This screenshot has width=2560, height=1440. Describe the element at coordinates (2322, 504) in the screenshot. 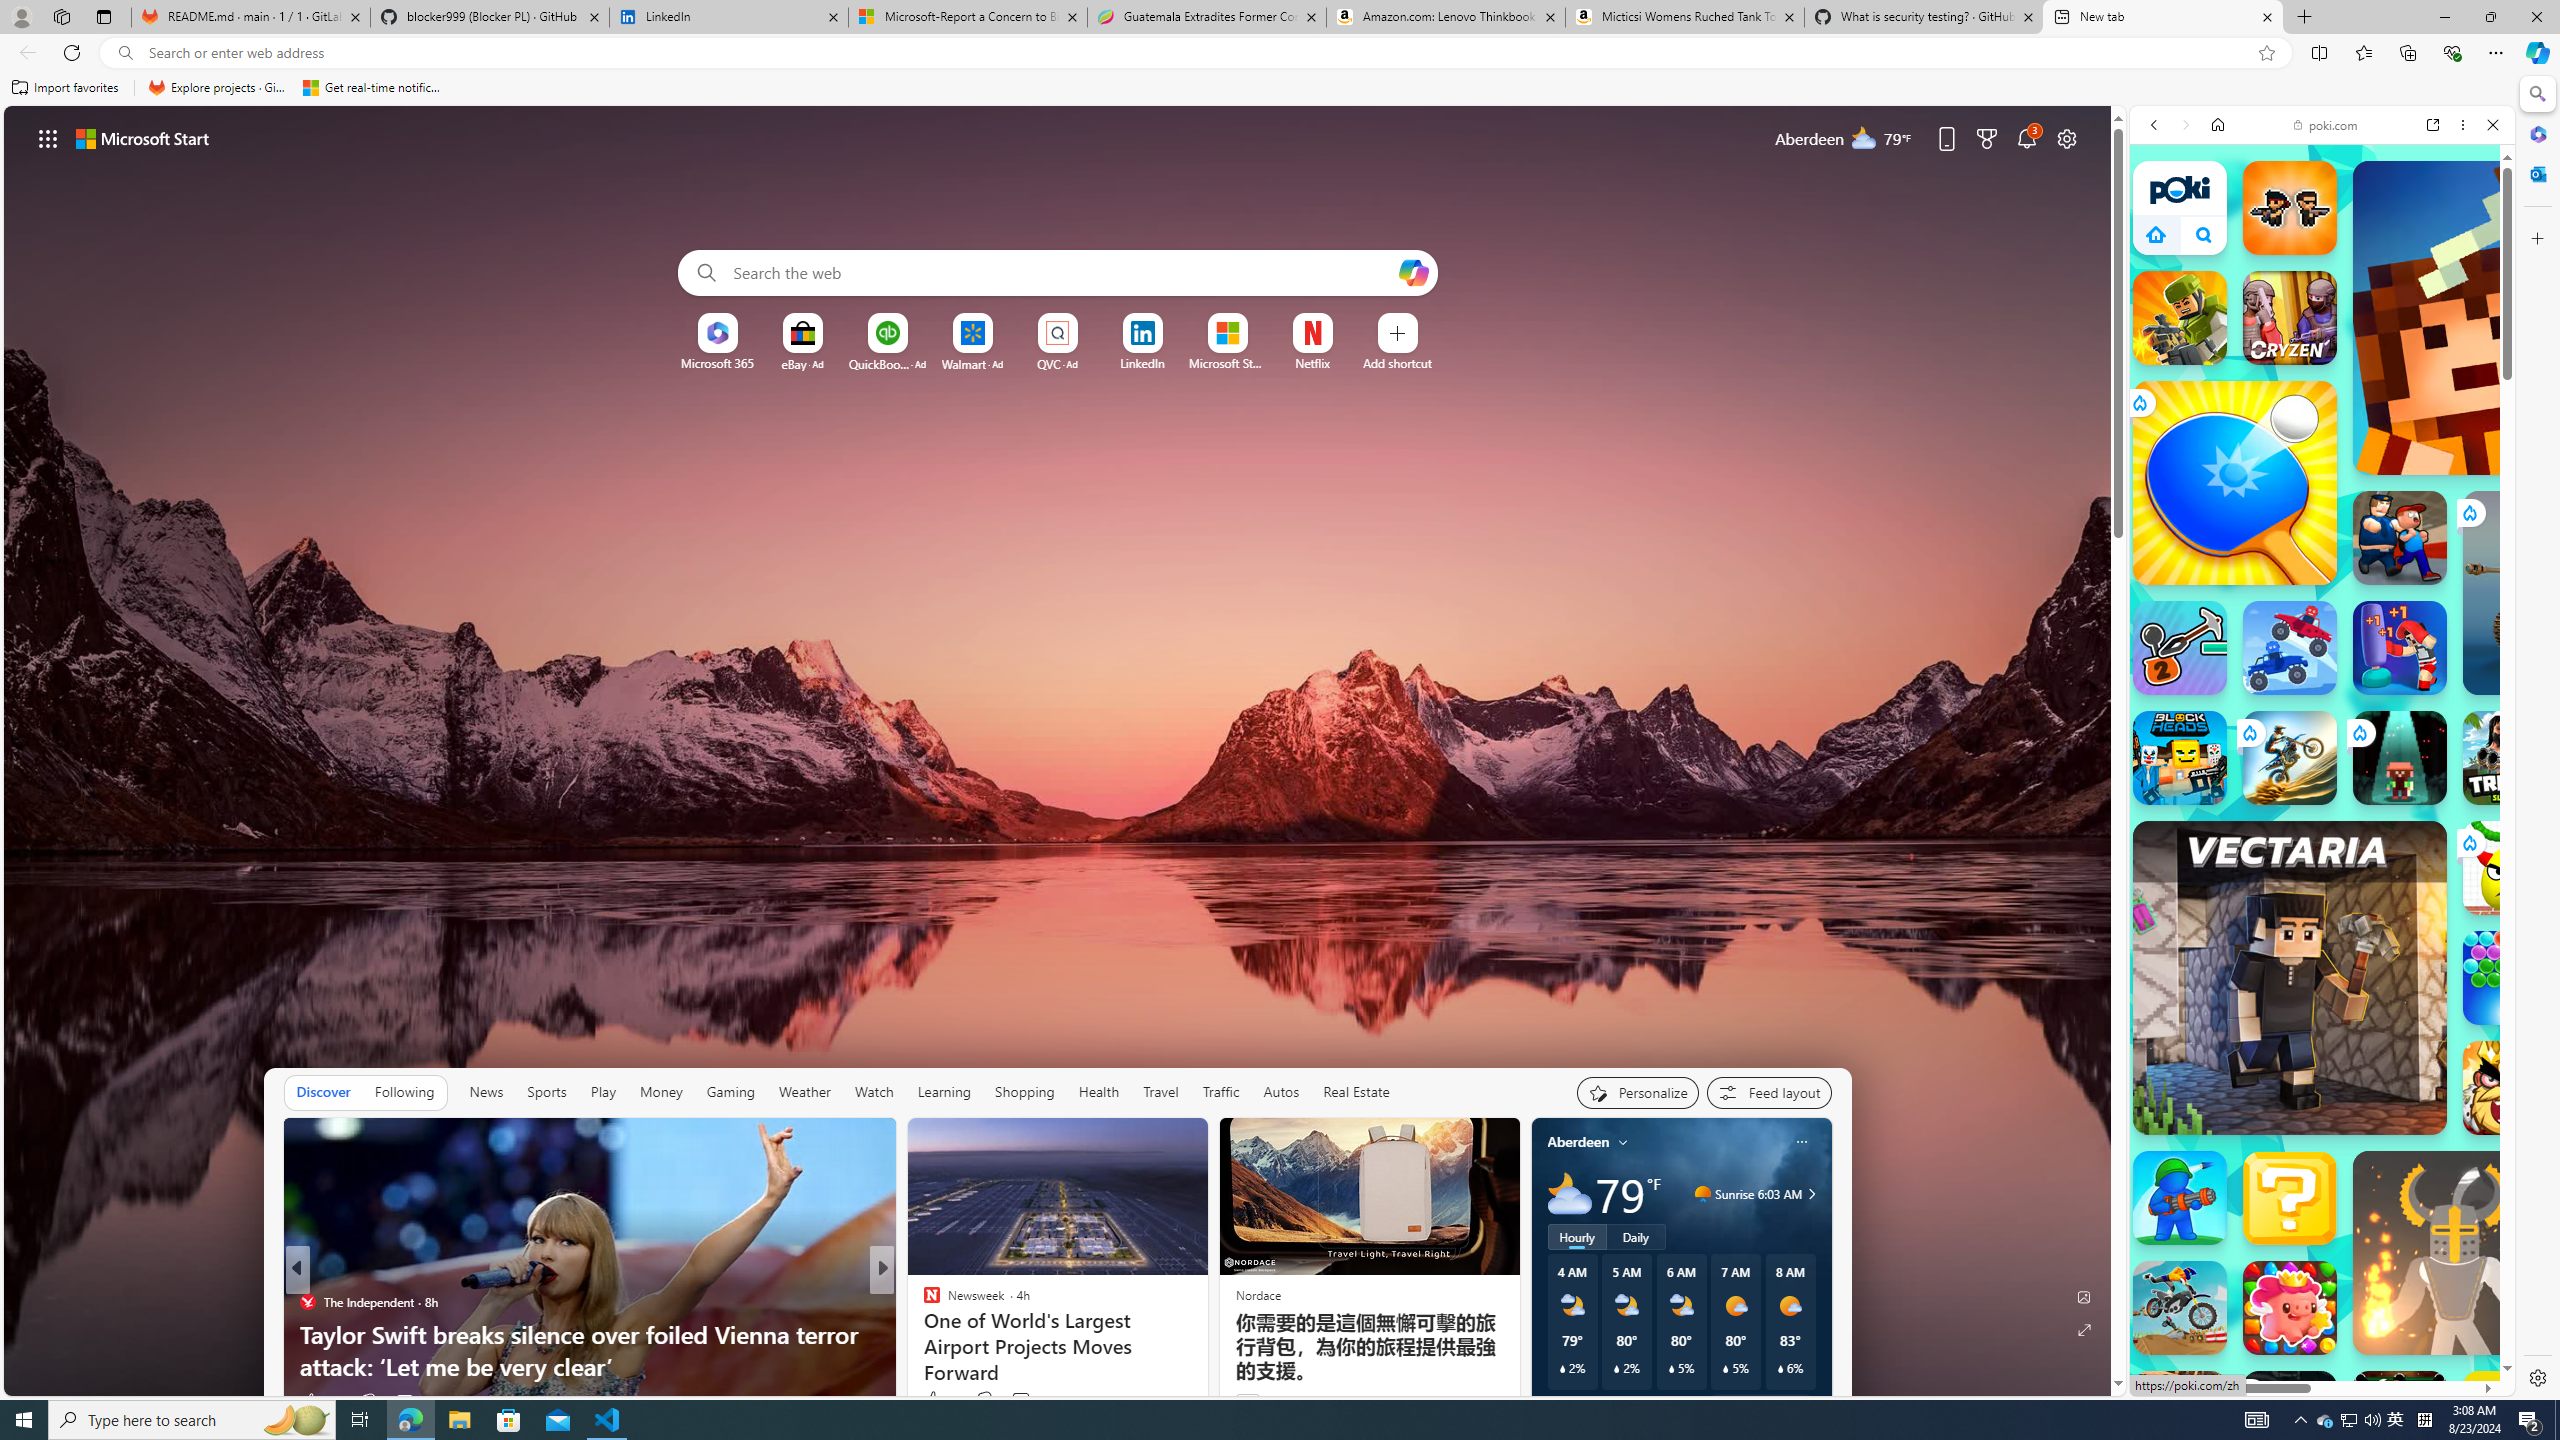

I see `Car Games` at that location.